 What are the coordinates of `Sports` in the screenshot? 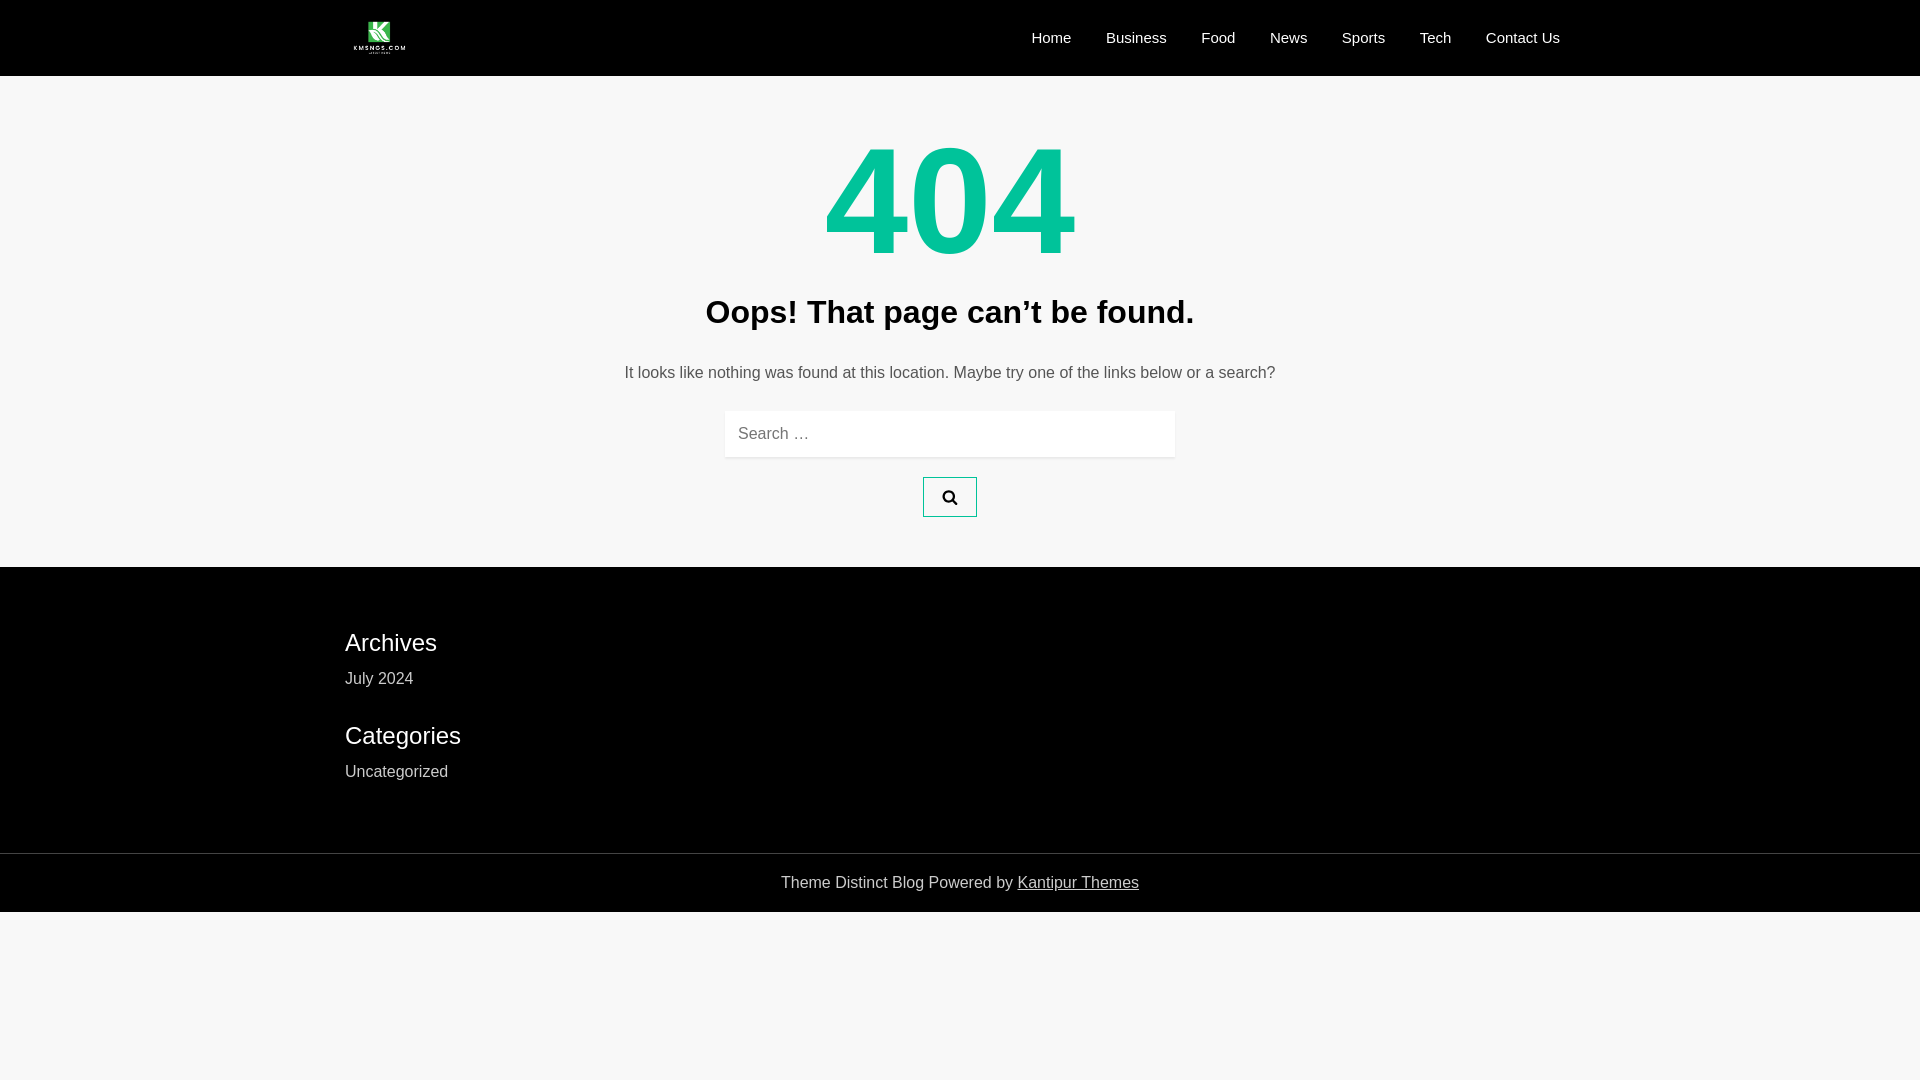 It's located at (1362, 38).